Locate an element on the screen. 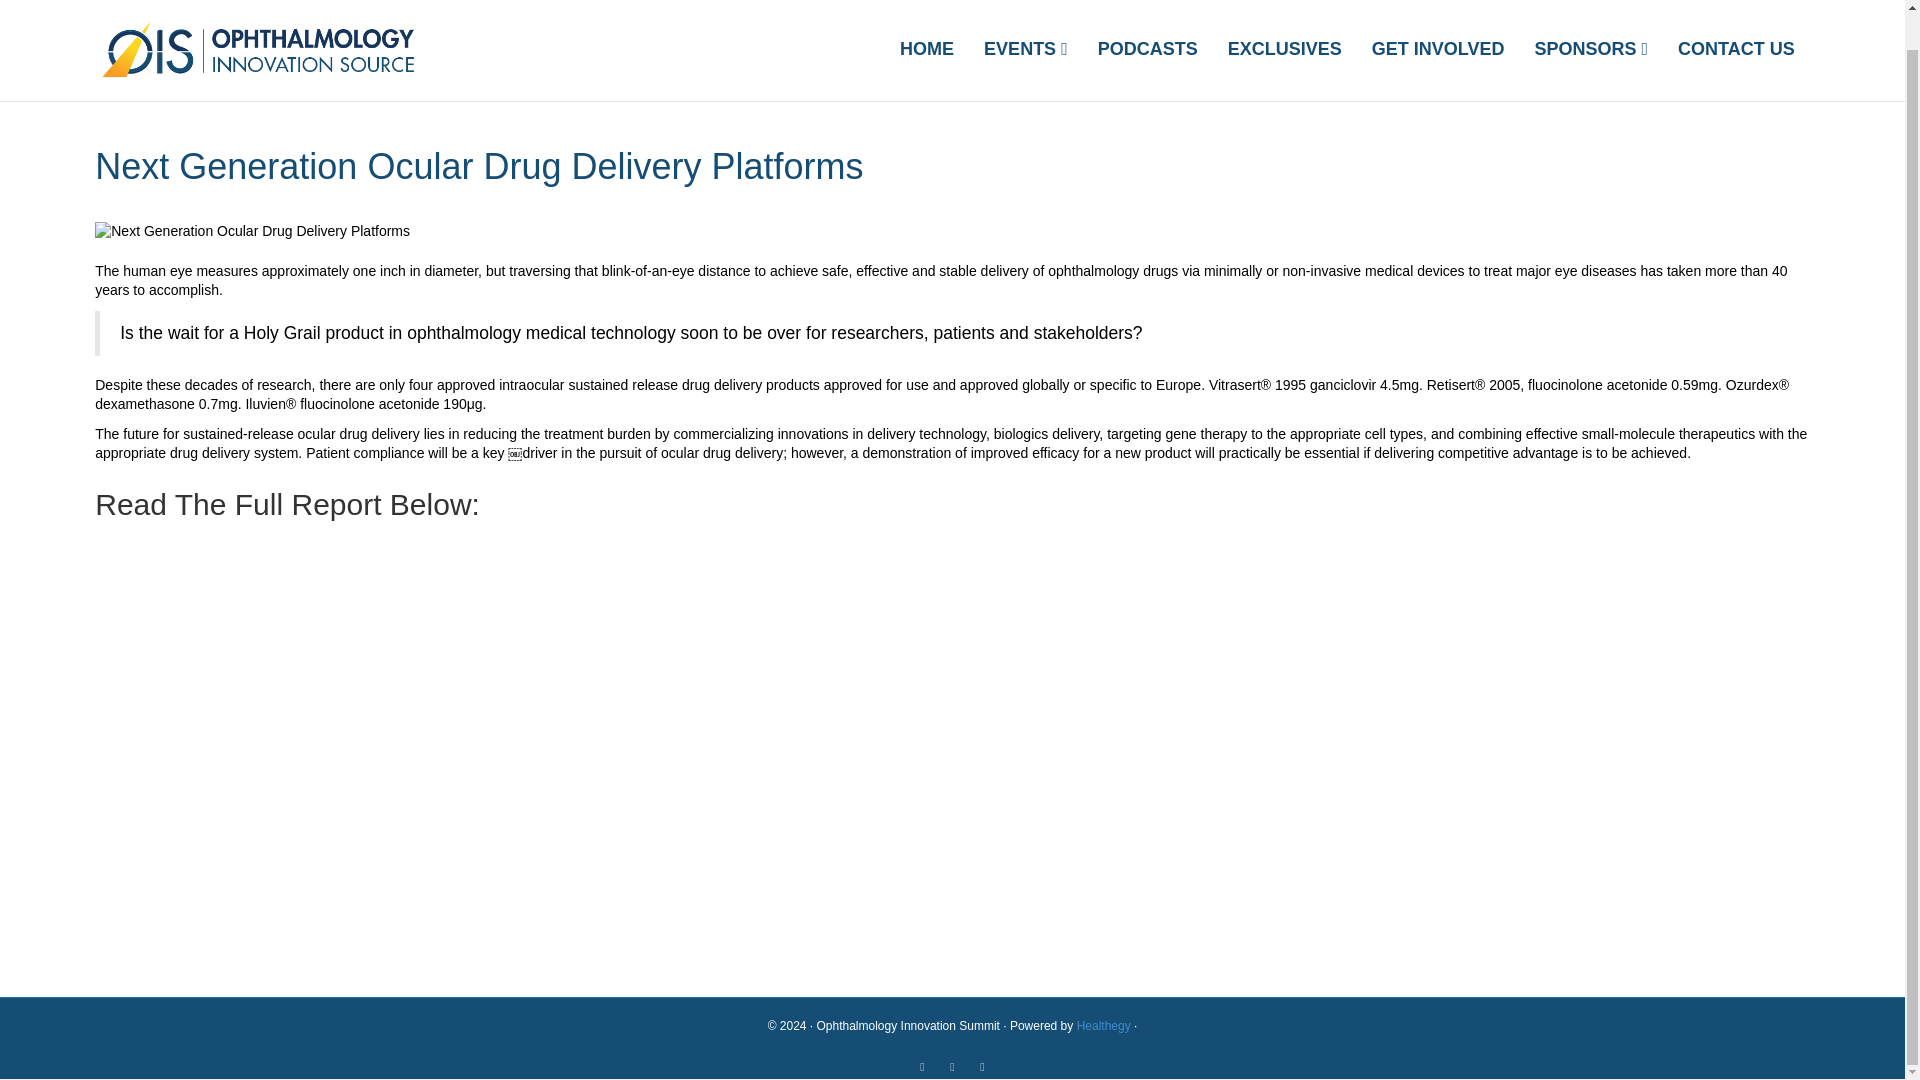 This screenshot has width=1920, height=1080. EXCLUSIVES is located at coordinates (1285, 48).